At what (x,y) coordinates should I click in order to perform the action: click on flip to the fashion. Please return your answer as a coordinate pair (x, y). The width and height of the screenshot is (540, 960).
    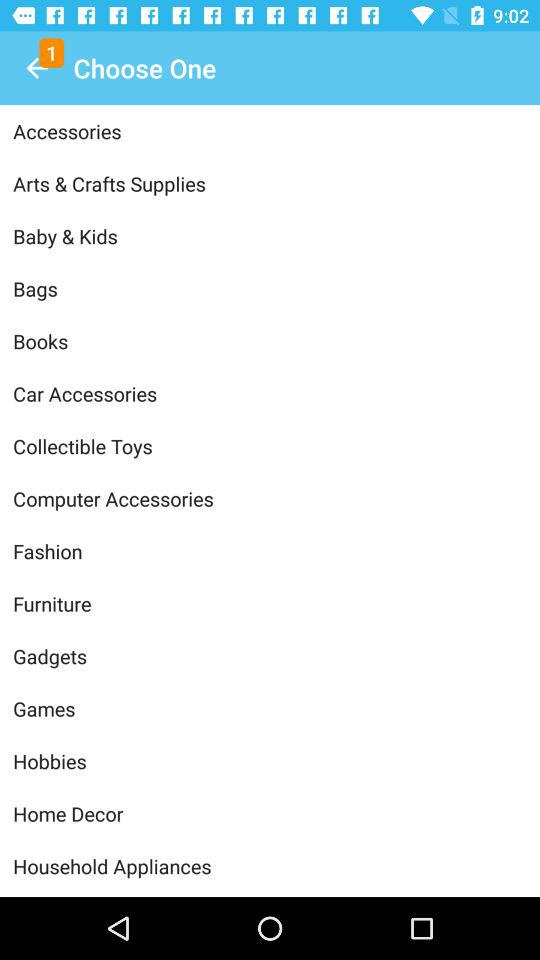
    Looking at the image, I should click on (270, 551).